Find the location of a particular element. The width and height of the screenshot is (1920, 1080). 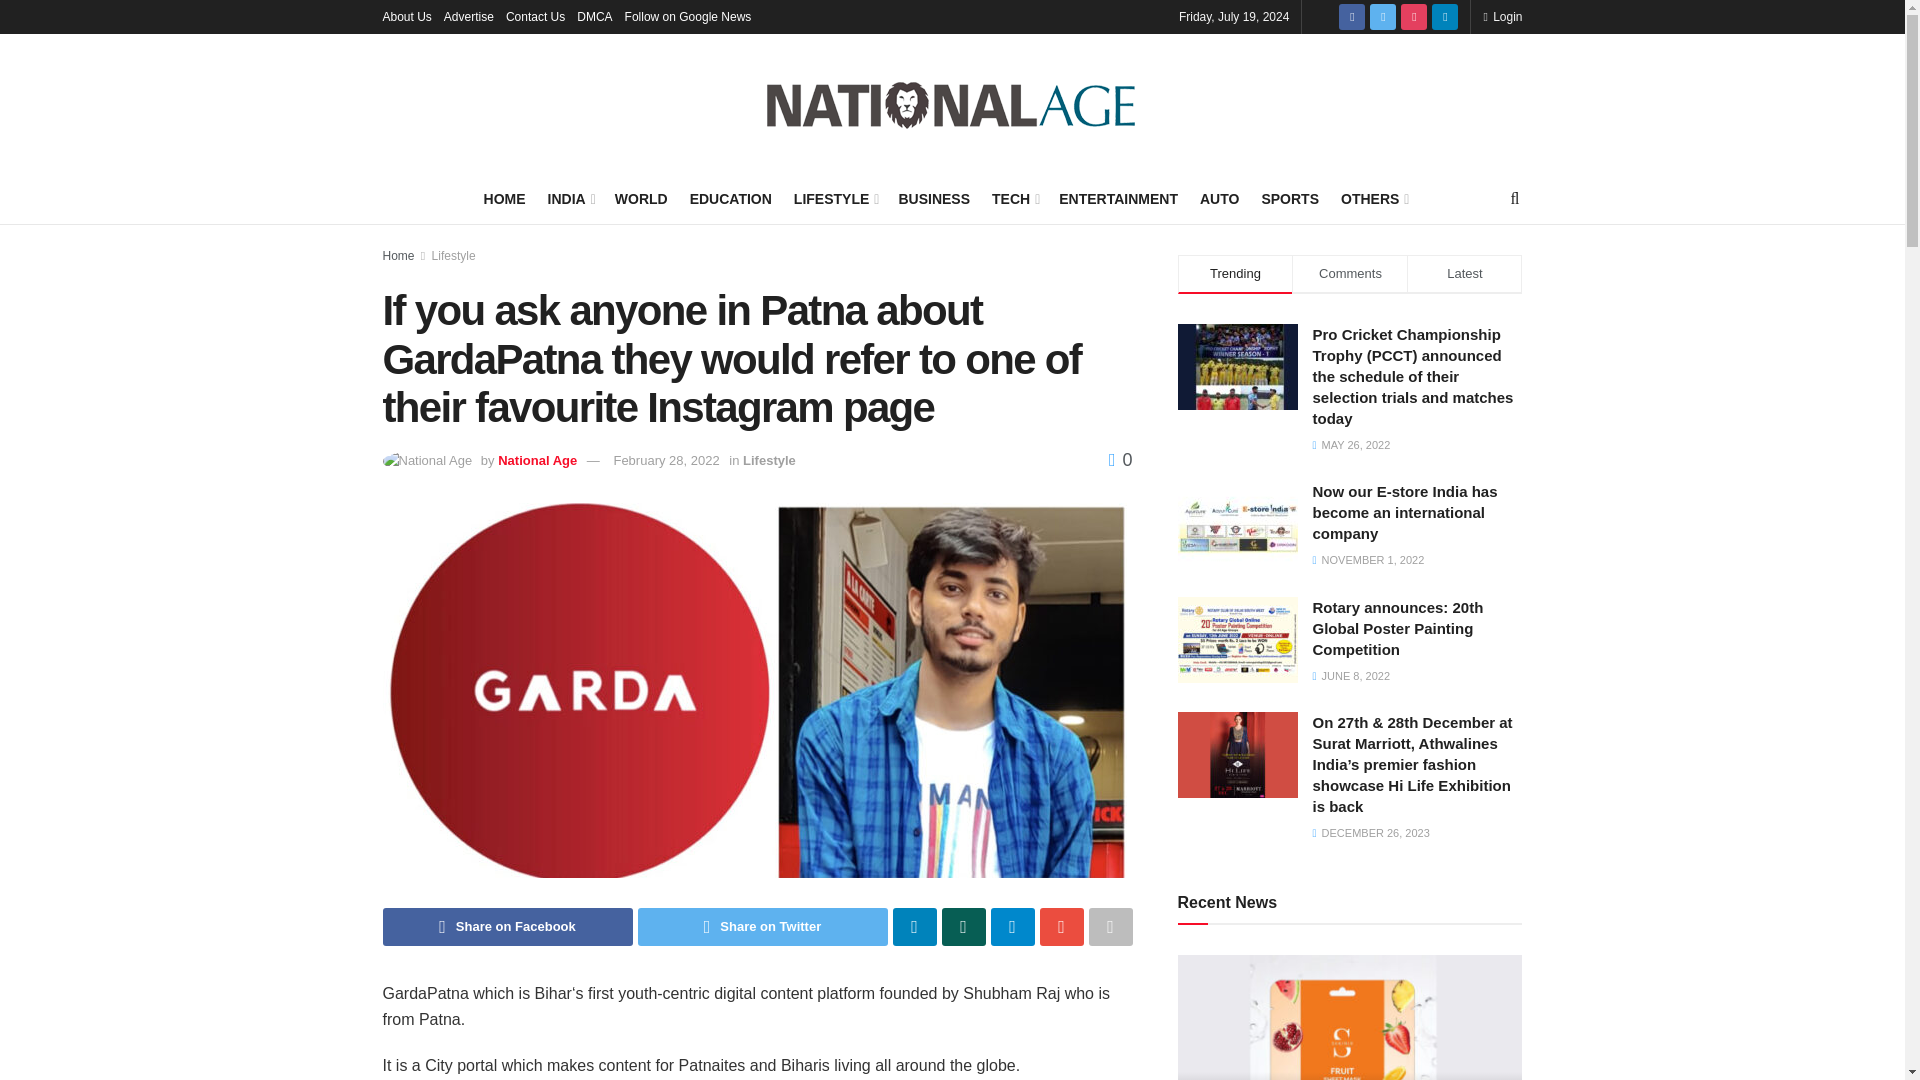

Advertise is located at coordinates (468, 16).